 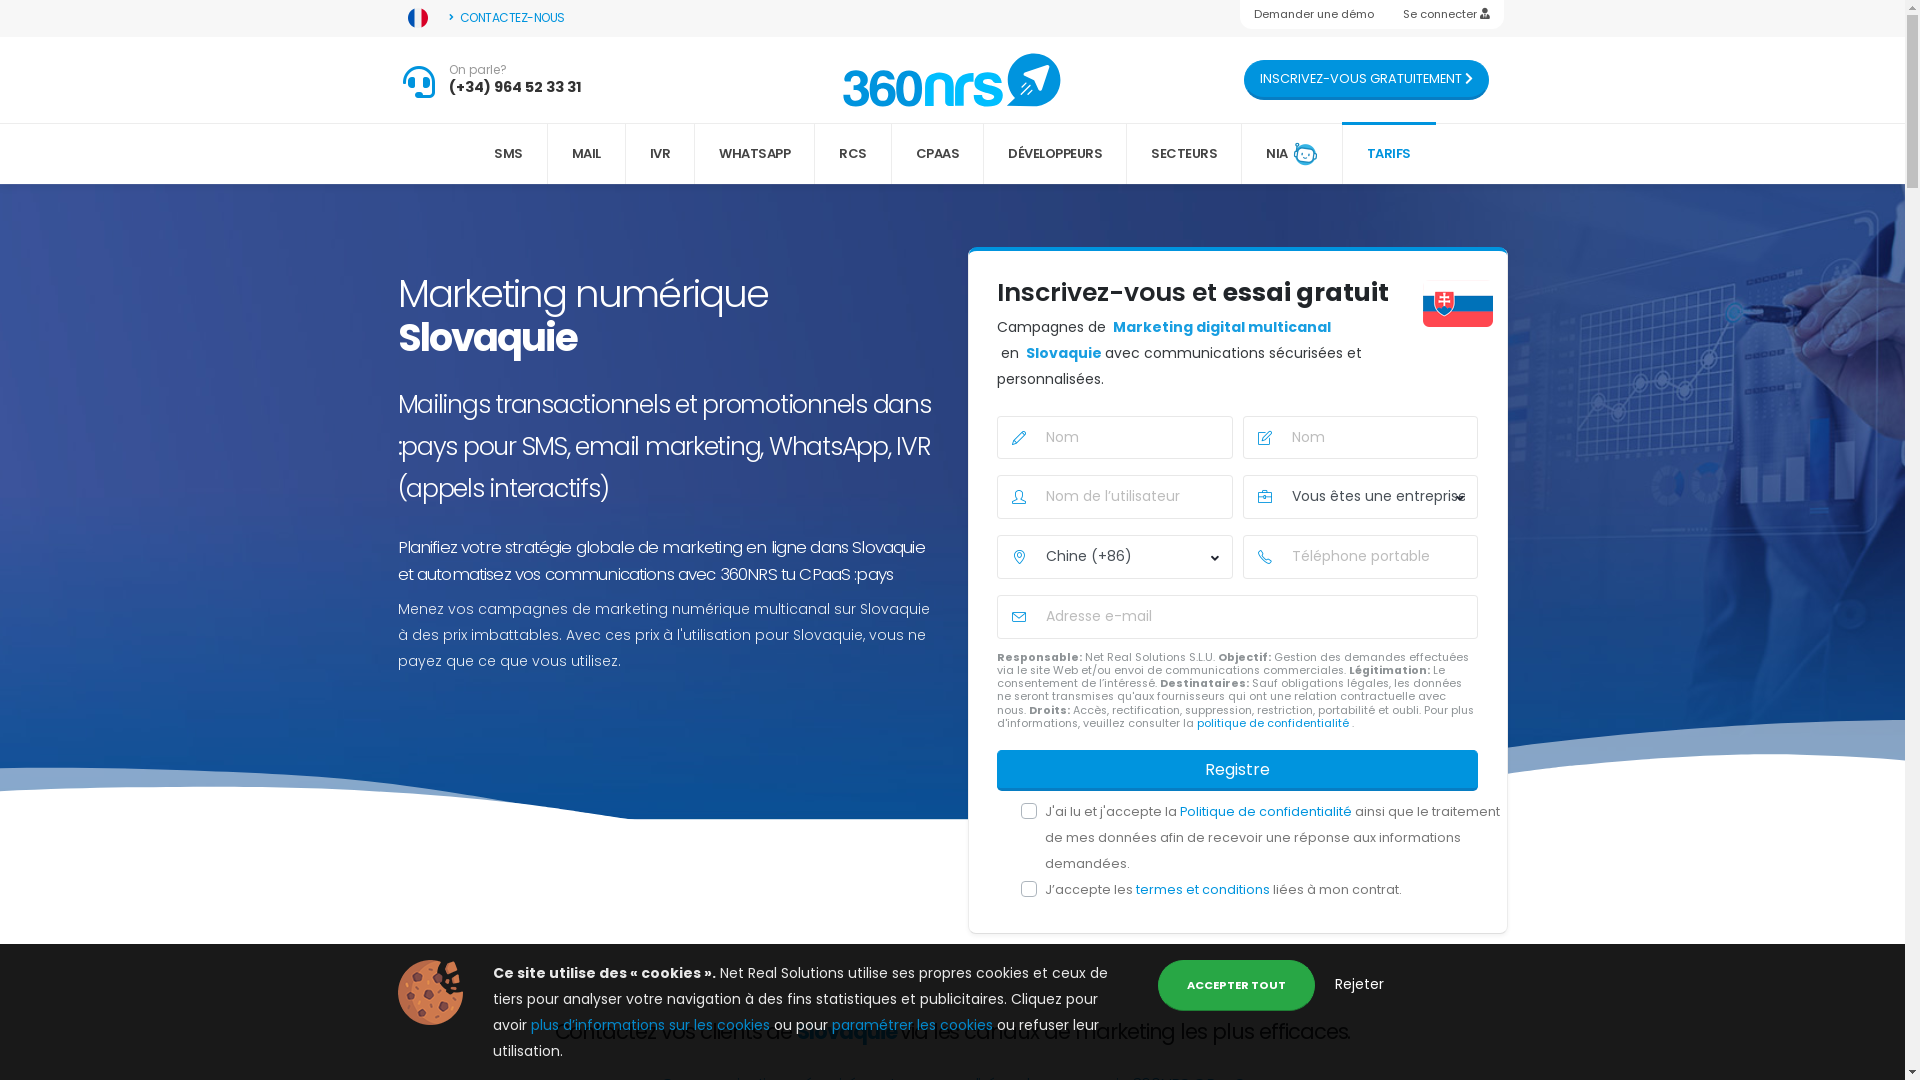 I want to click on CONTACTEZ-NOUS, so click(x=508, y=18).